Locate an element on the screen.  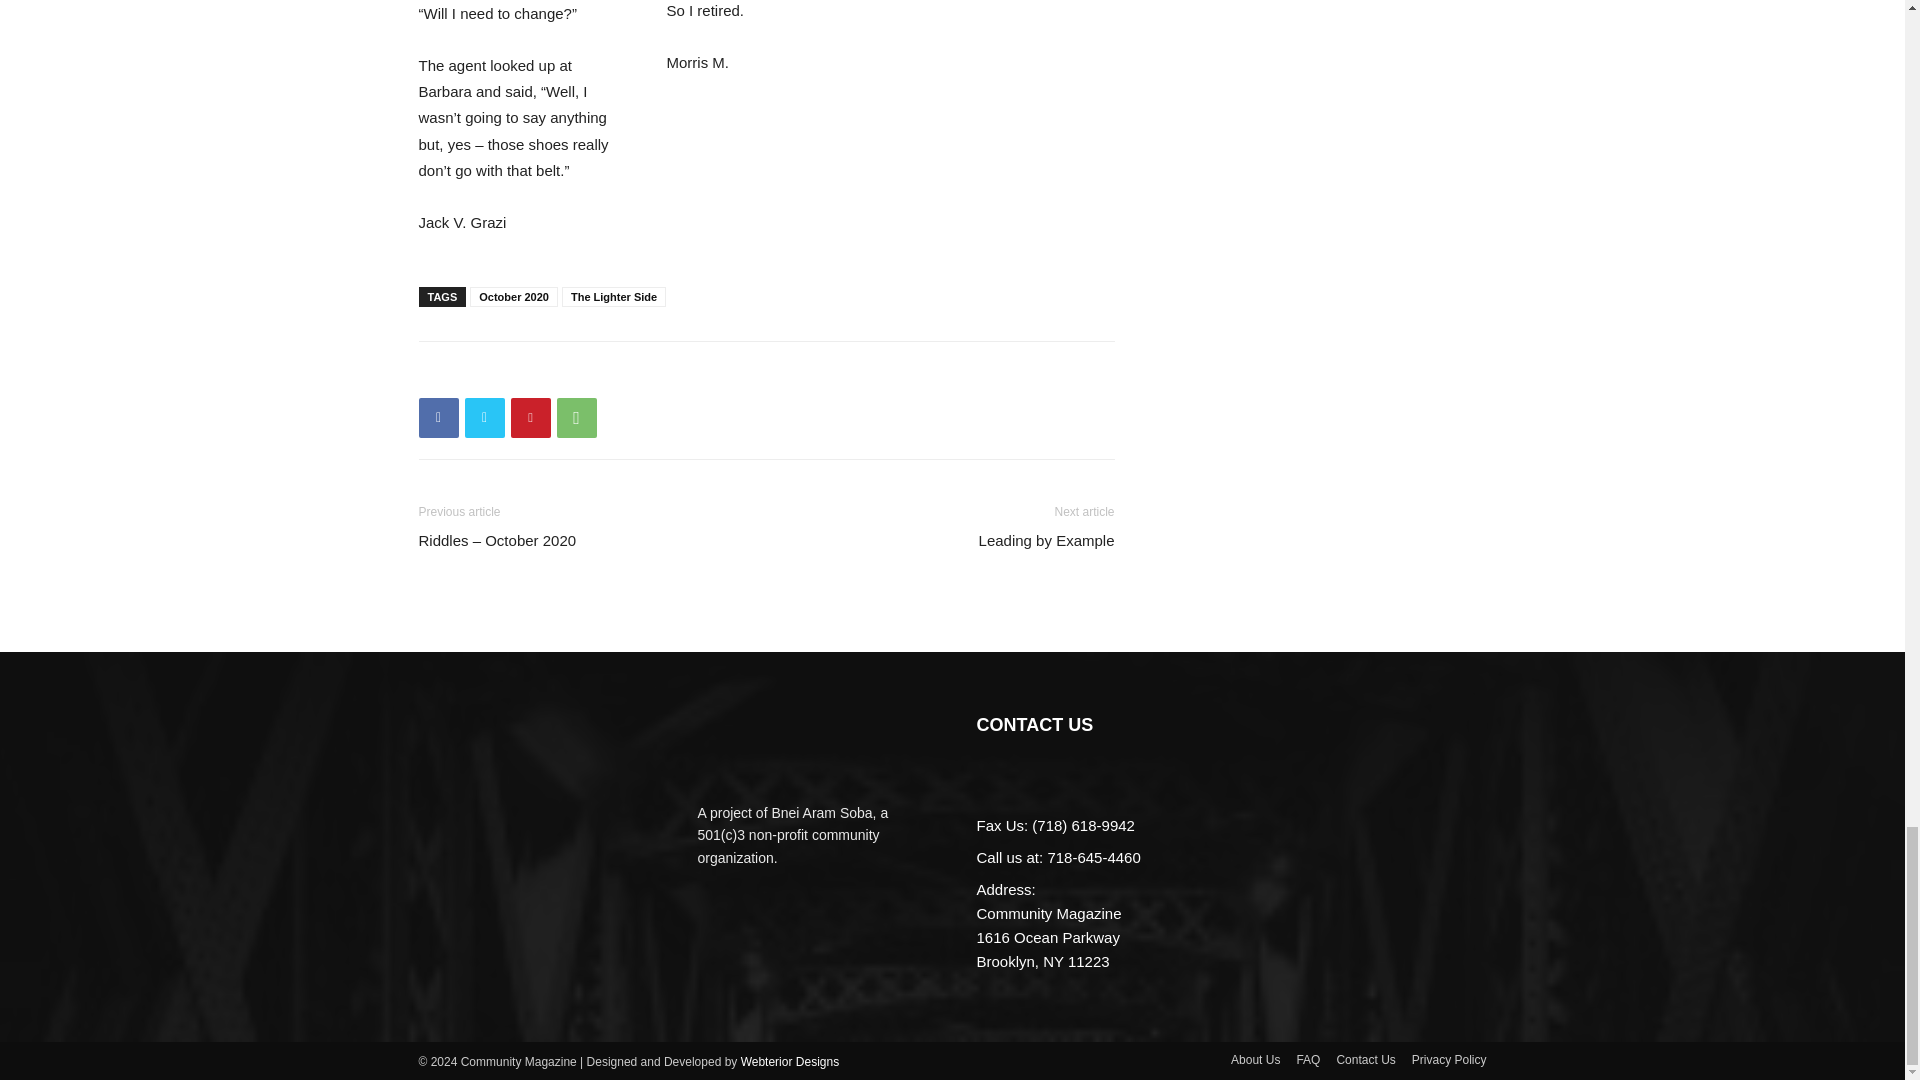
Facebook is located at coordinates (438, 418).